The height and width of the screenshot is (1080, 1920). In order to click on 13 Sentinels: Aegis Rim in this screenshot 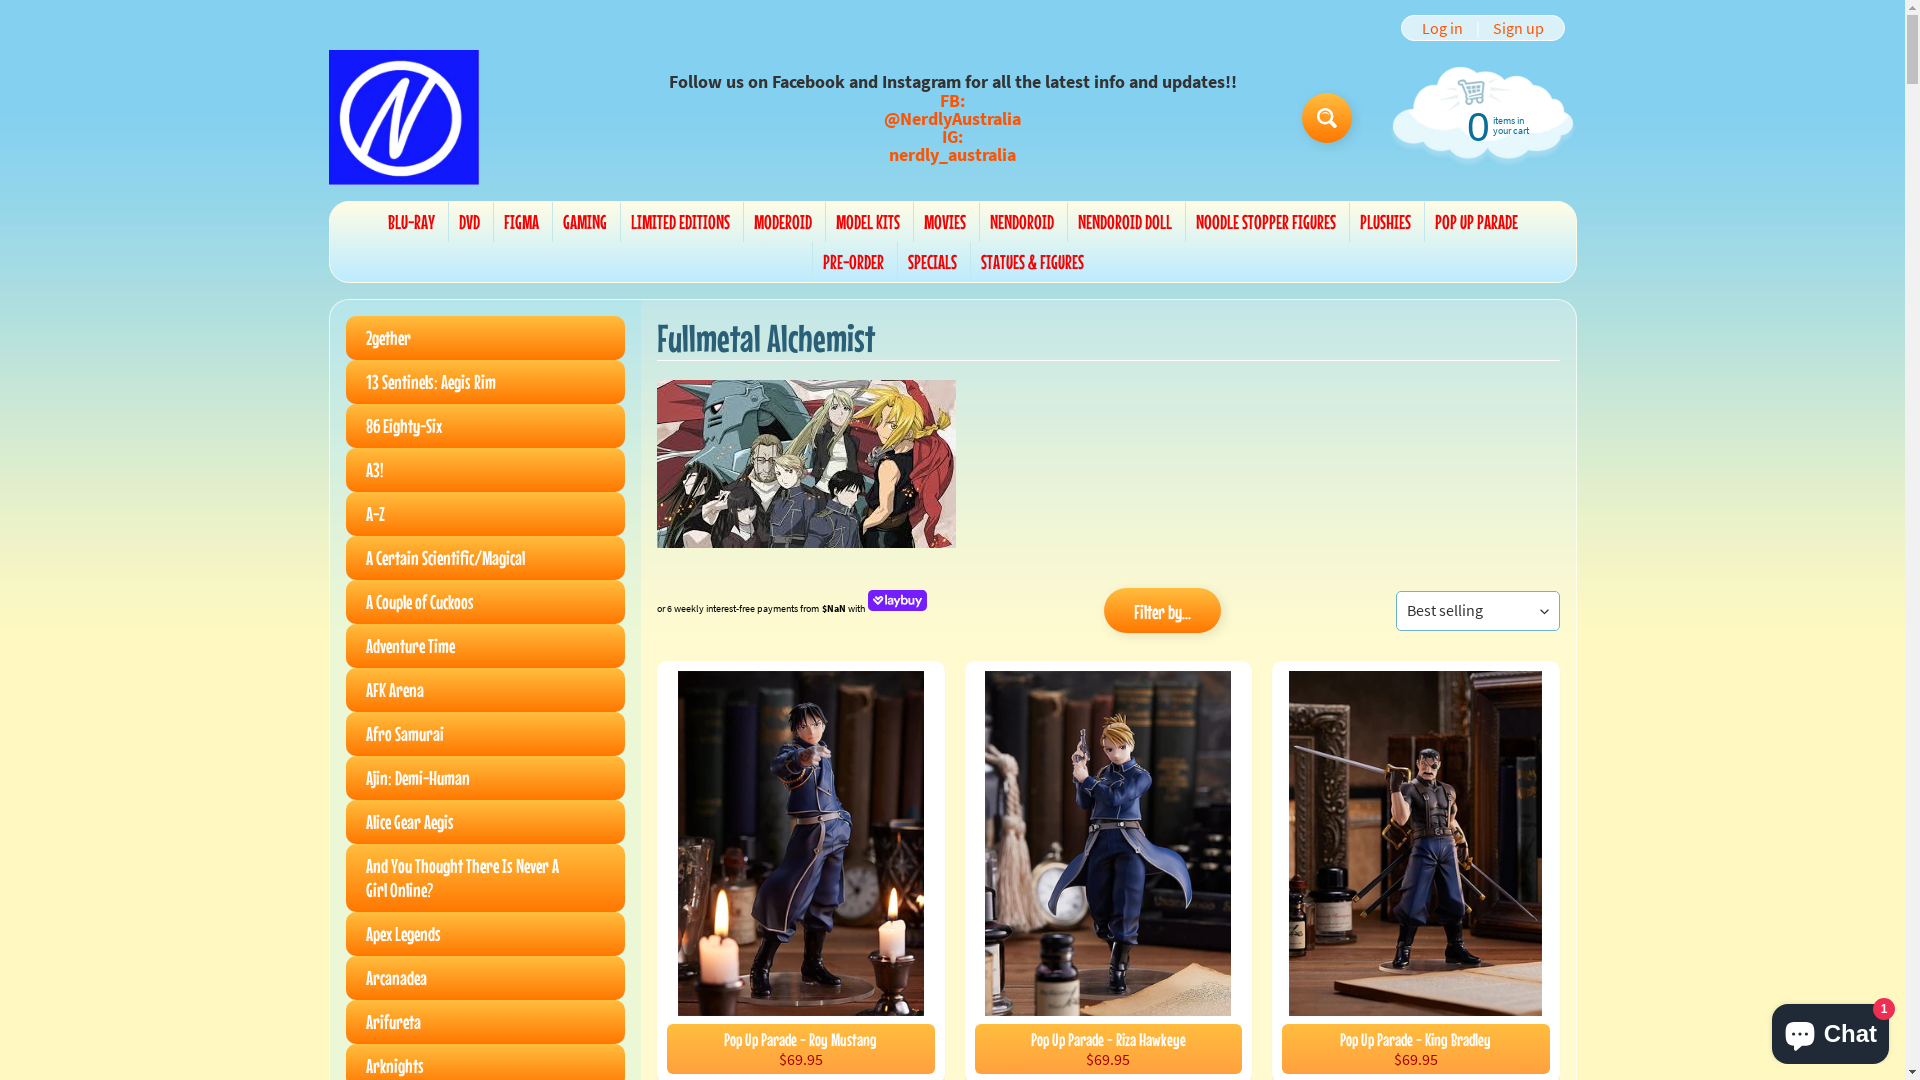, I will do `click(486, 382)`.